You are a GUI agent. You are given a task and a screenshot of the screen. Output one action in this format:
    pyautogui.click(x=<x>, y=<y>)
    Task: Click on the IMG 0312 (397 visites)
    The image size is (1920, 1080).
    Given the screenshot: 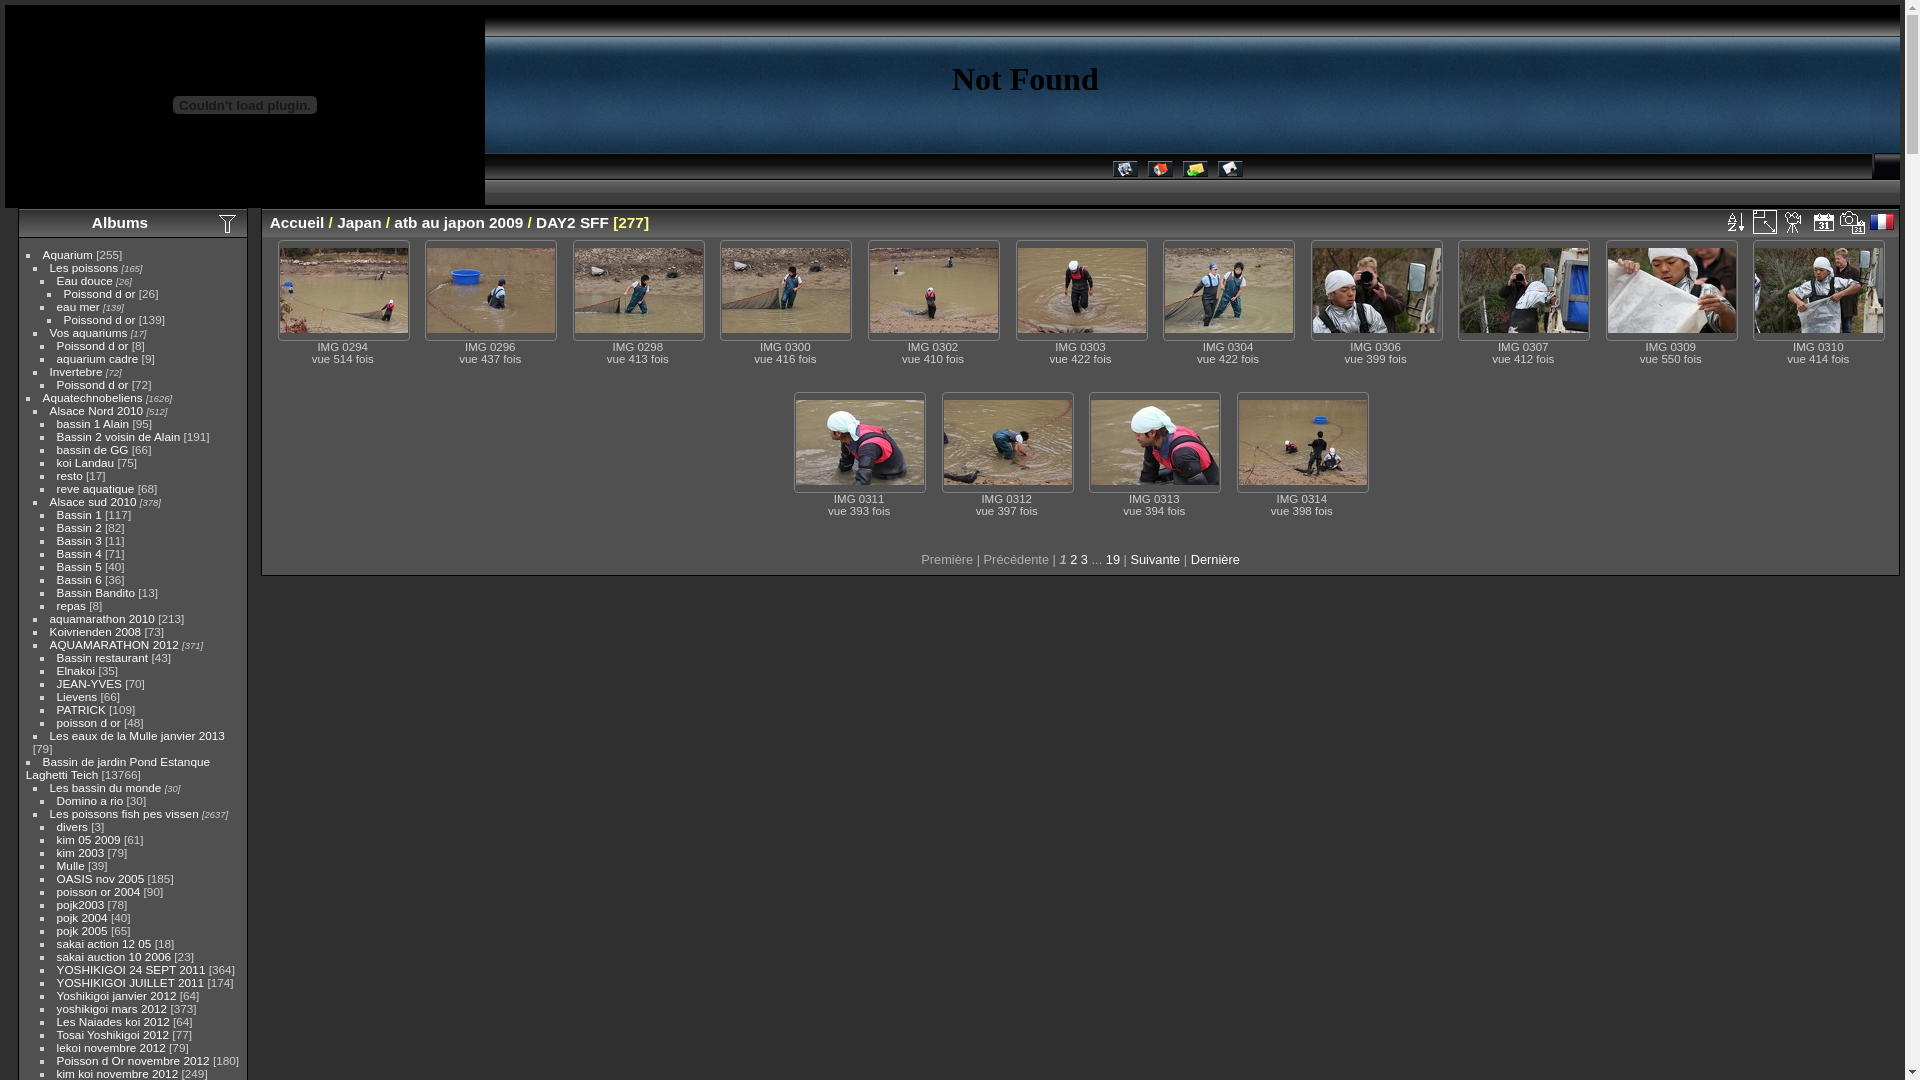 What is the action you would take?
    pyautogui.click(x=1008, y=442)
    